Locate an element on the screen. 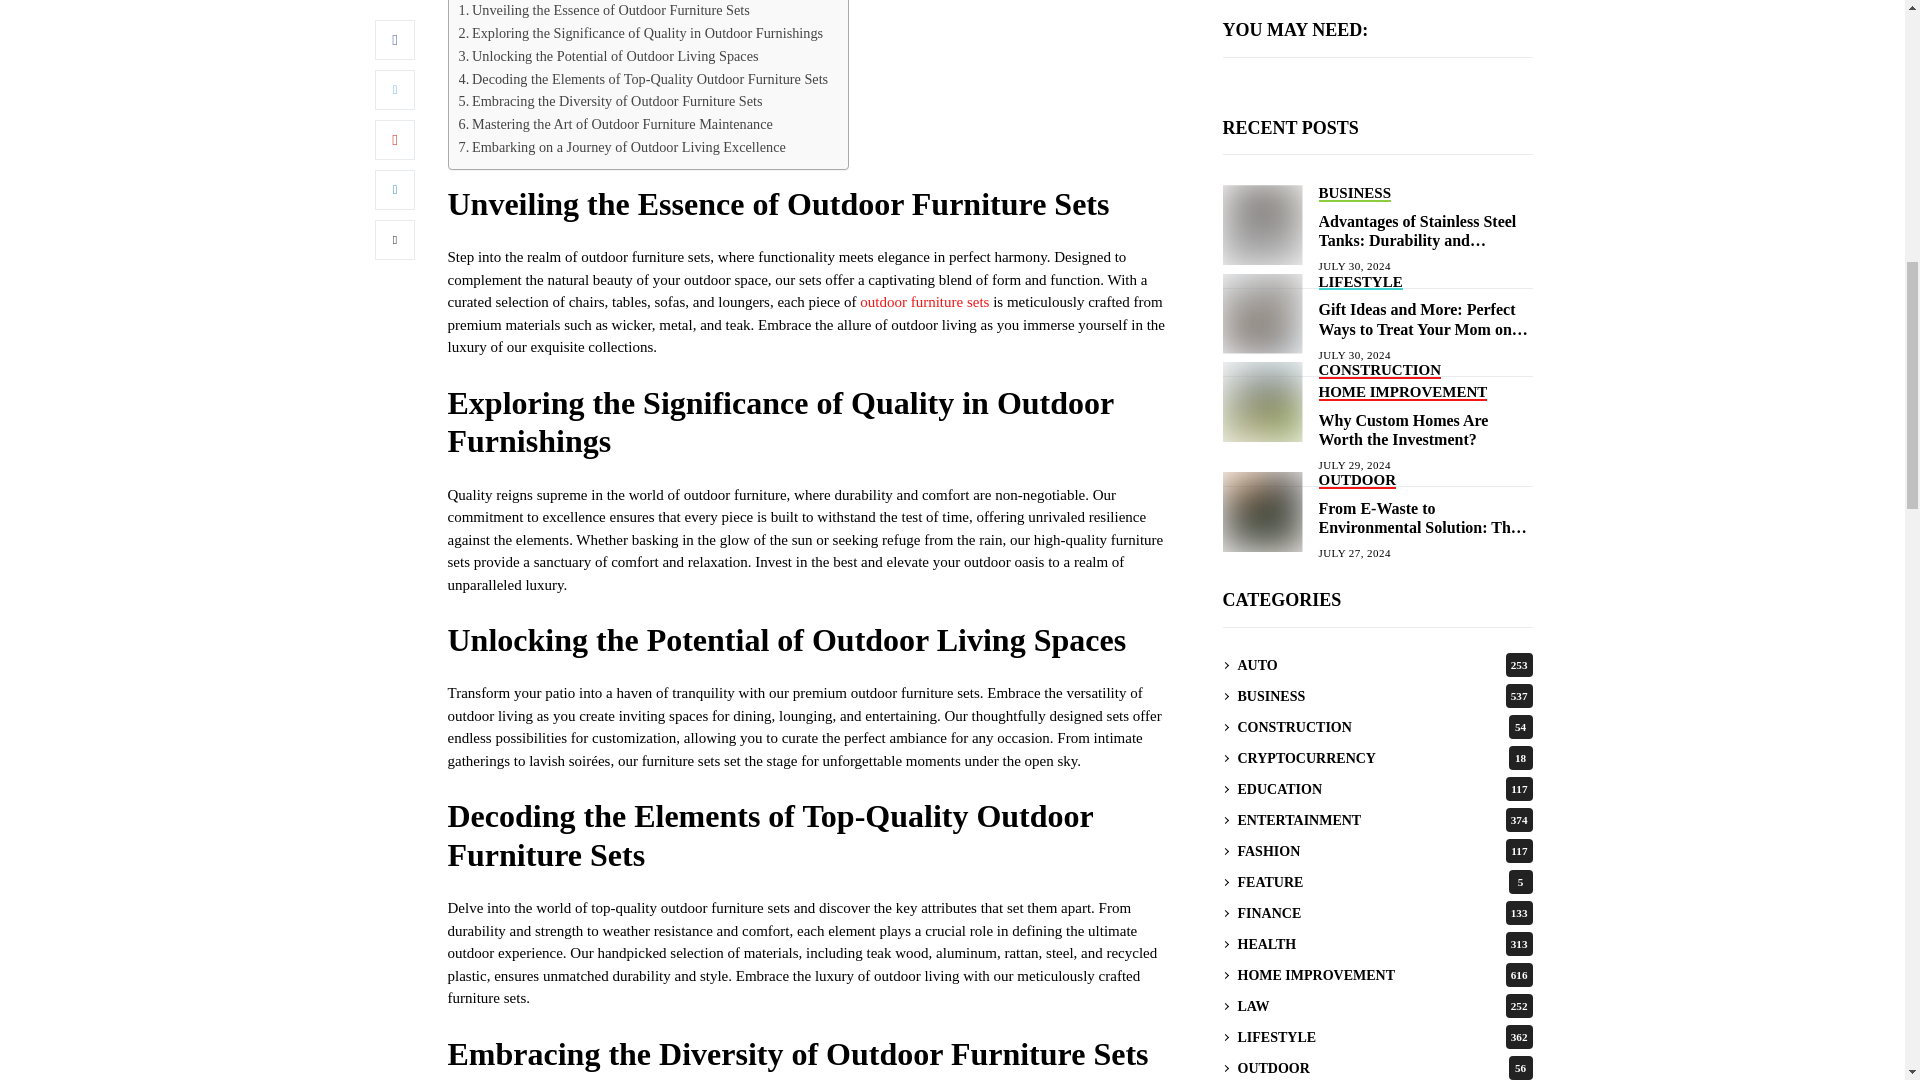  Unveiling the Essence of Outdoor Furniture Sets is located at coordinates (603, 10).